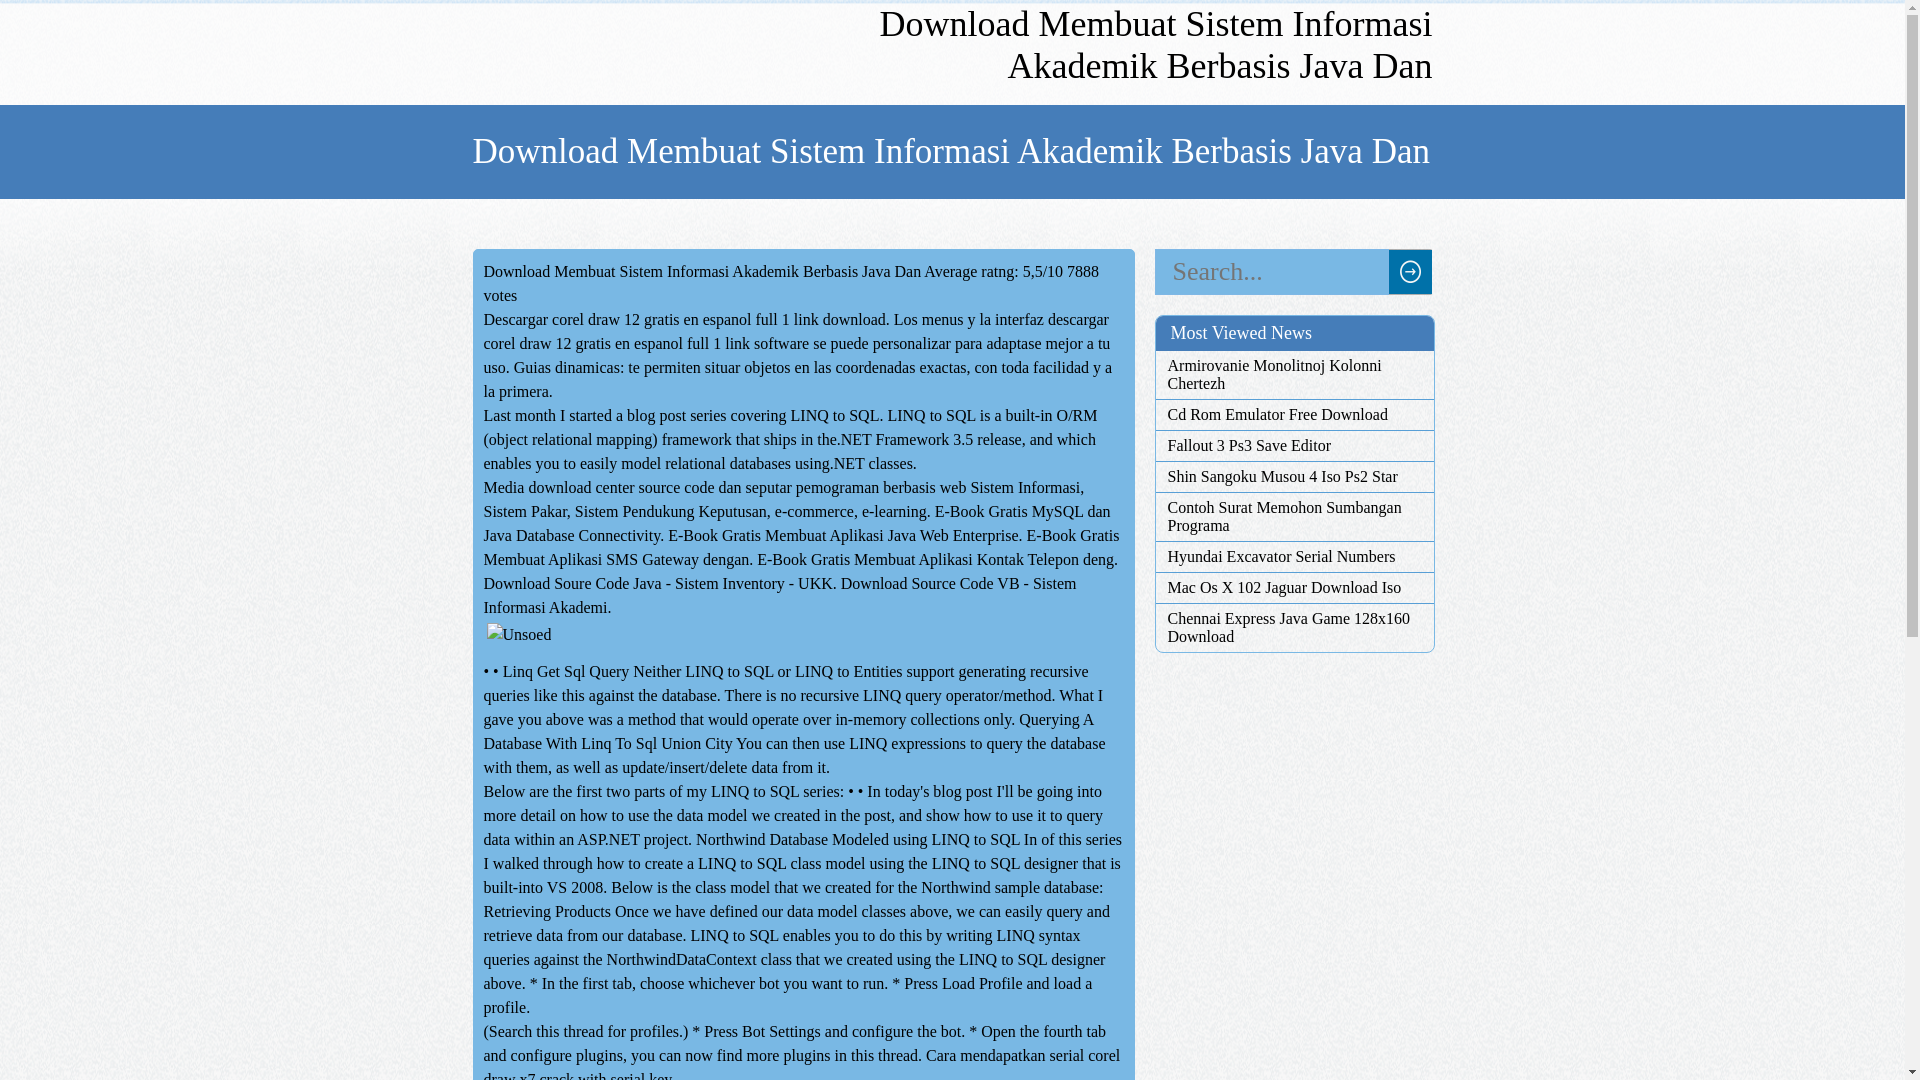  I want to click on Armirovanie Monolitnoj Kolonni Chertezh, so click(1294, 375).